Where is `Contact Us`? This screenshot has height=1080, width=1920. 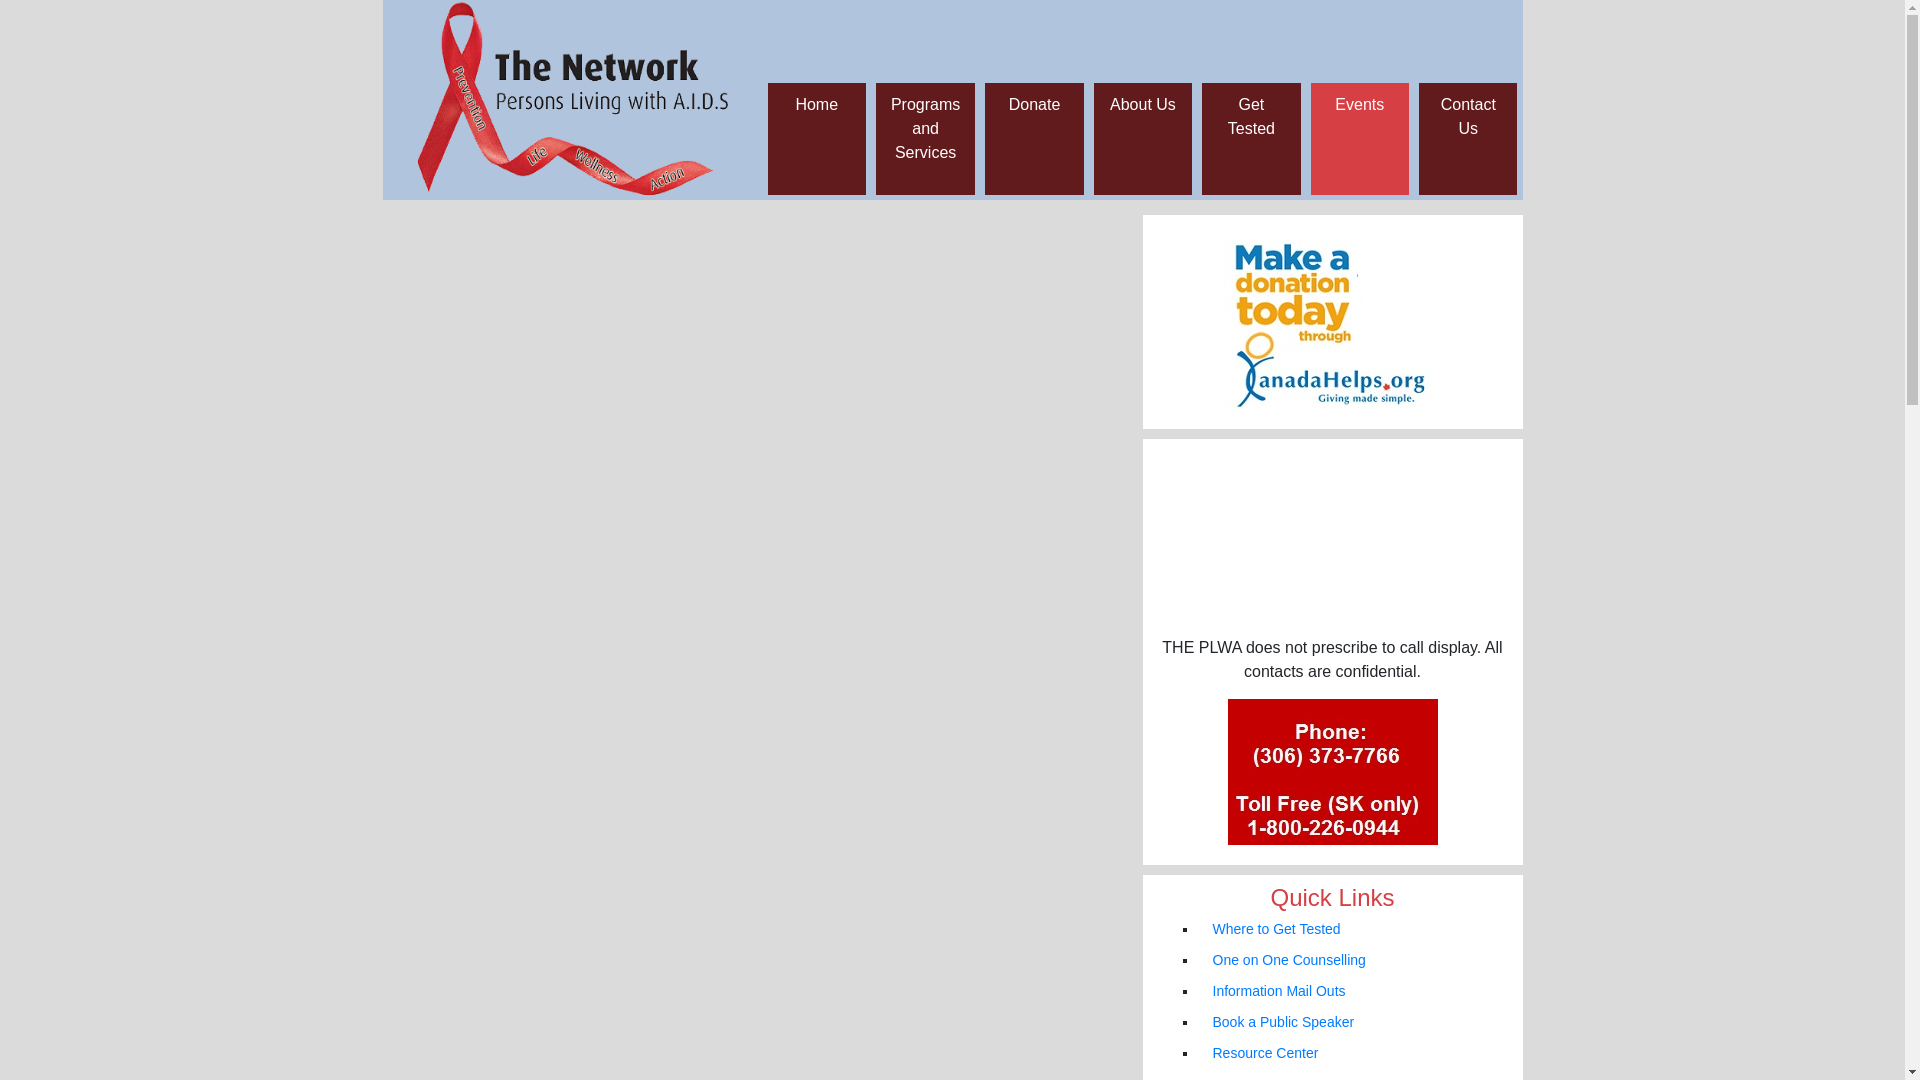 Contact Us is located at coordinates (1468, 116).